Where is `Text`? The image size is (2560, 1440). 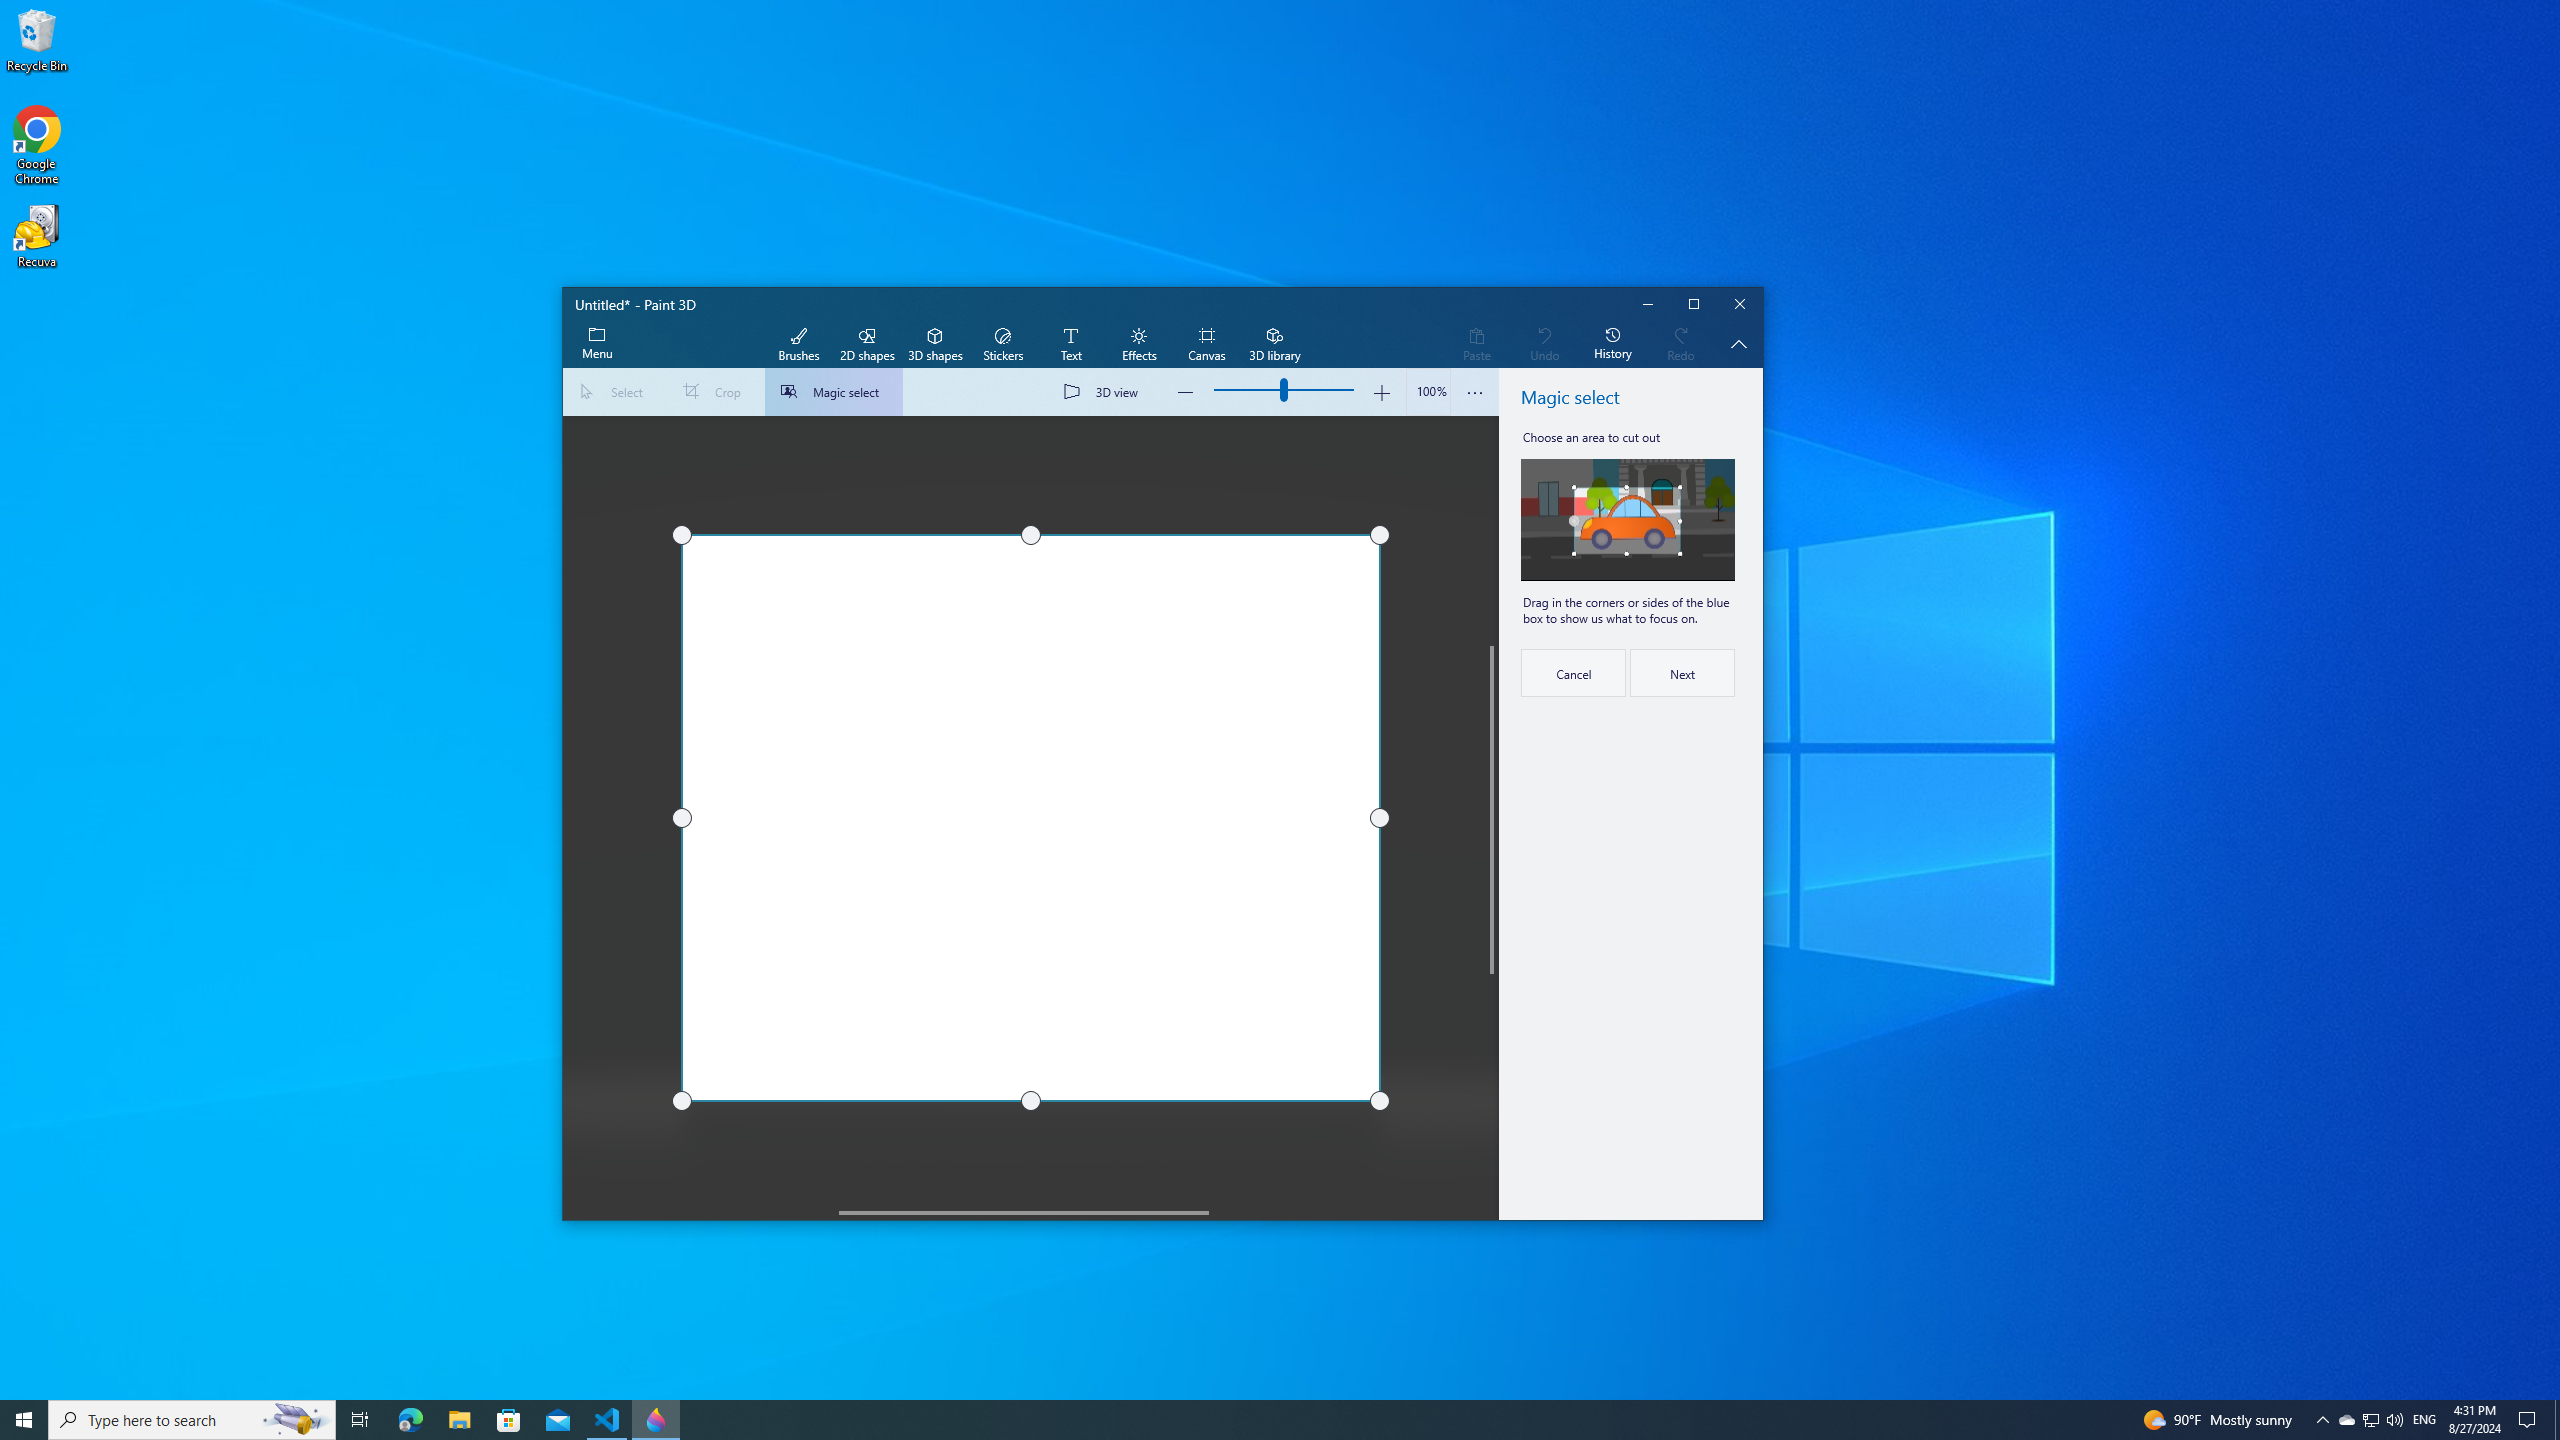
Text is located at coordinates (1070, 344).